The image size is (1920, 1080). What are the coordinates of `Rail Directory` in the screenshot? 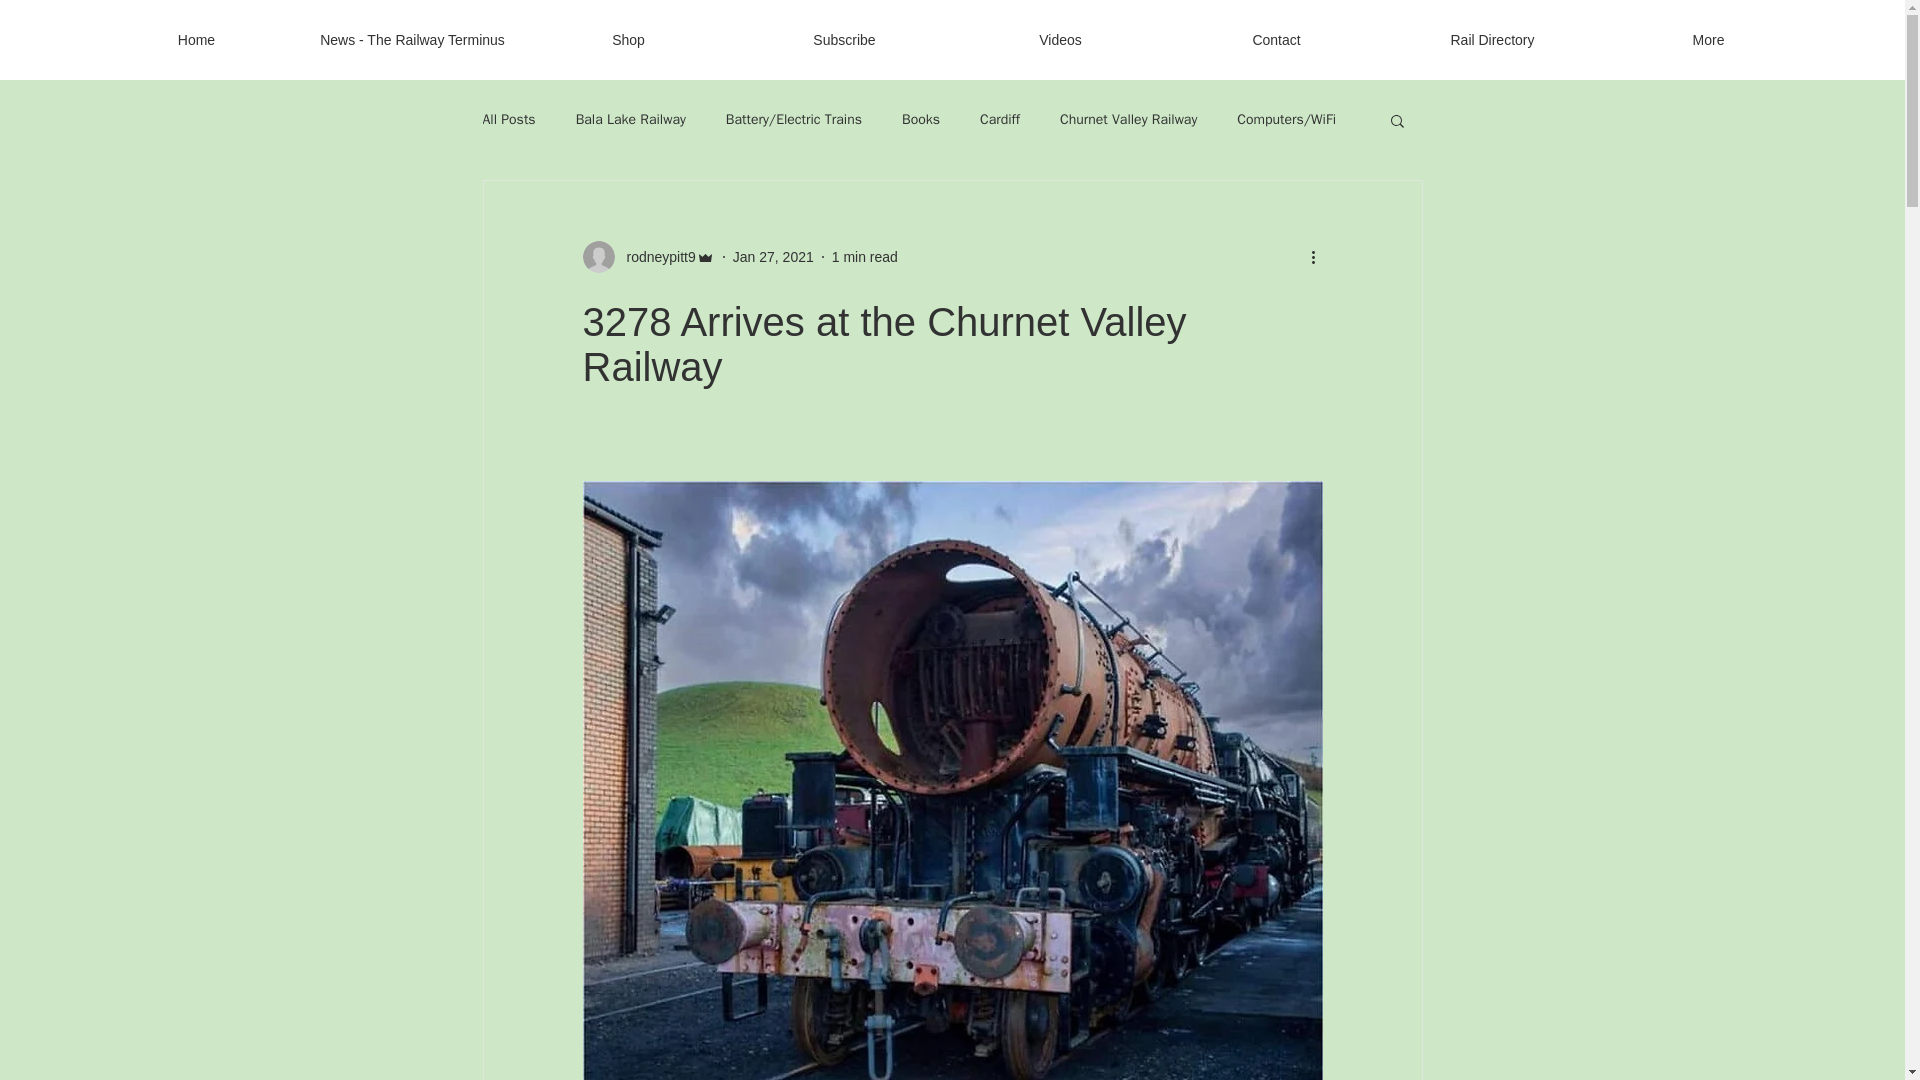 It's located at (1492, 40).